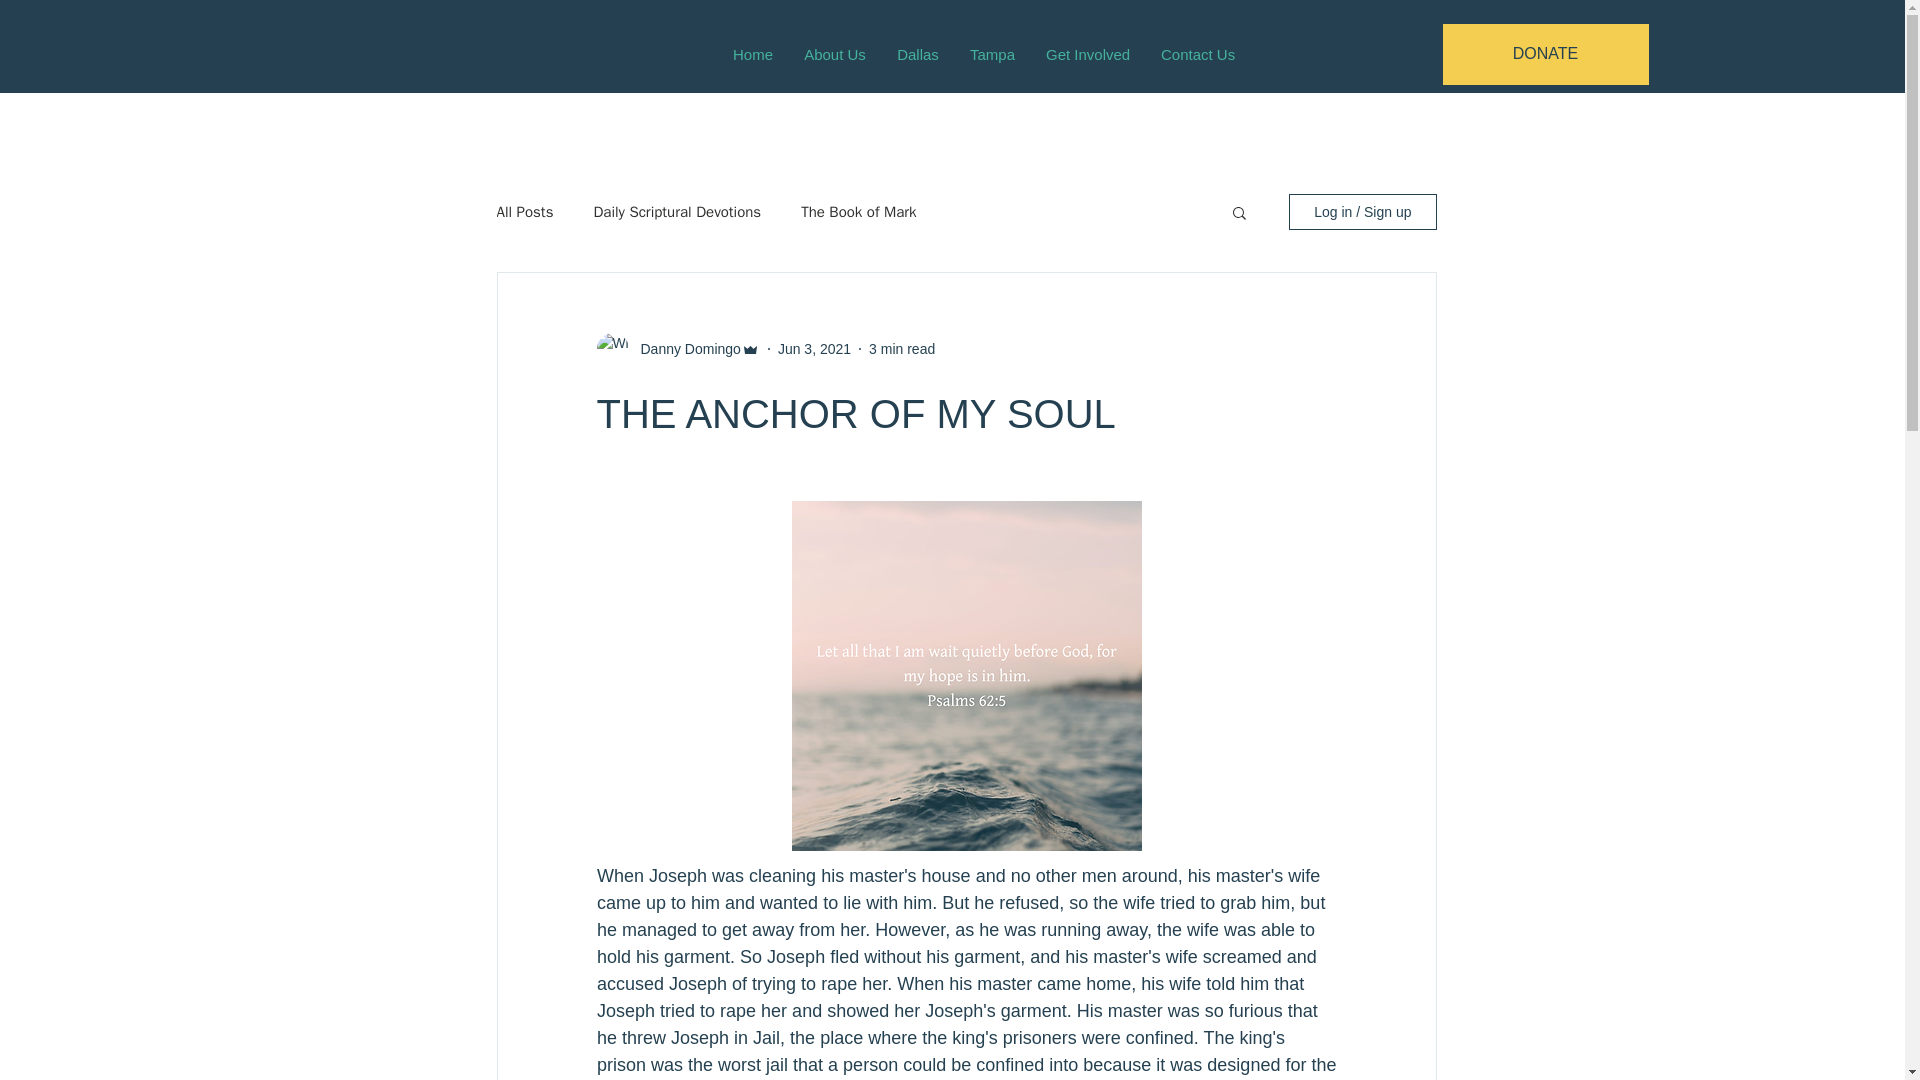 The image size is (1920, 1080). Describe the element at coordinates (524, 211) in the screenshot. I see `All Posts` at that location.